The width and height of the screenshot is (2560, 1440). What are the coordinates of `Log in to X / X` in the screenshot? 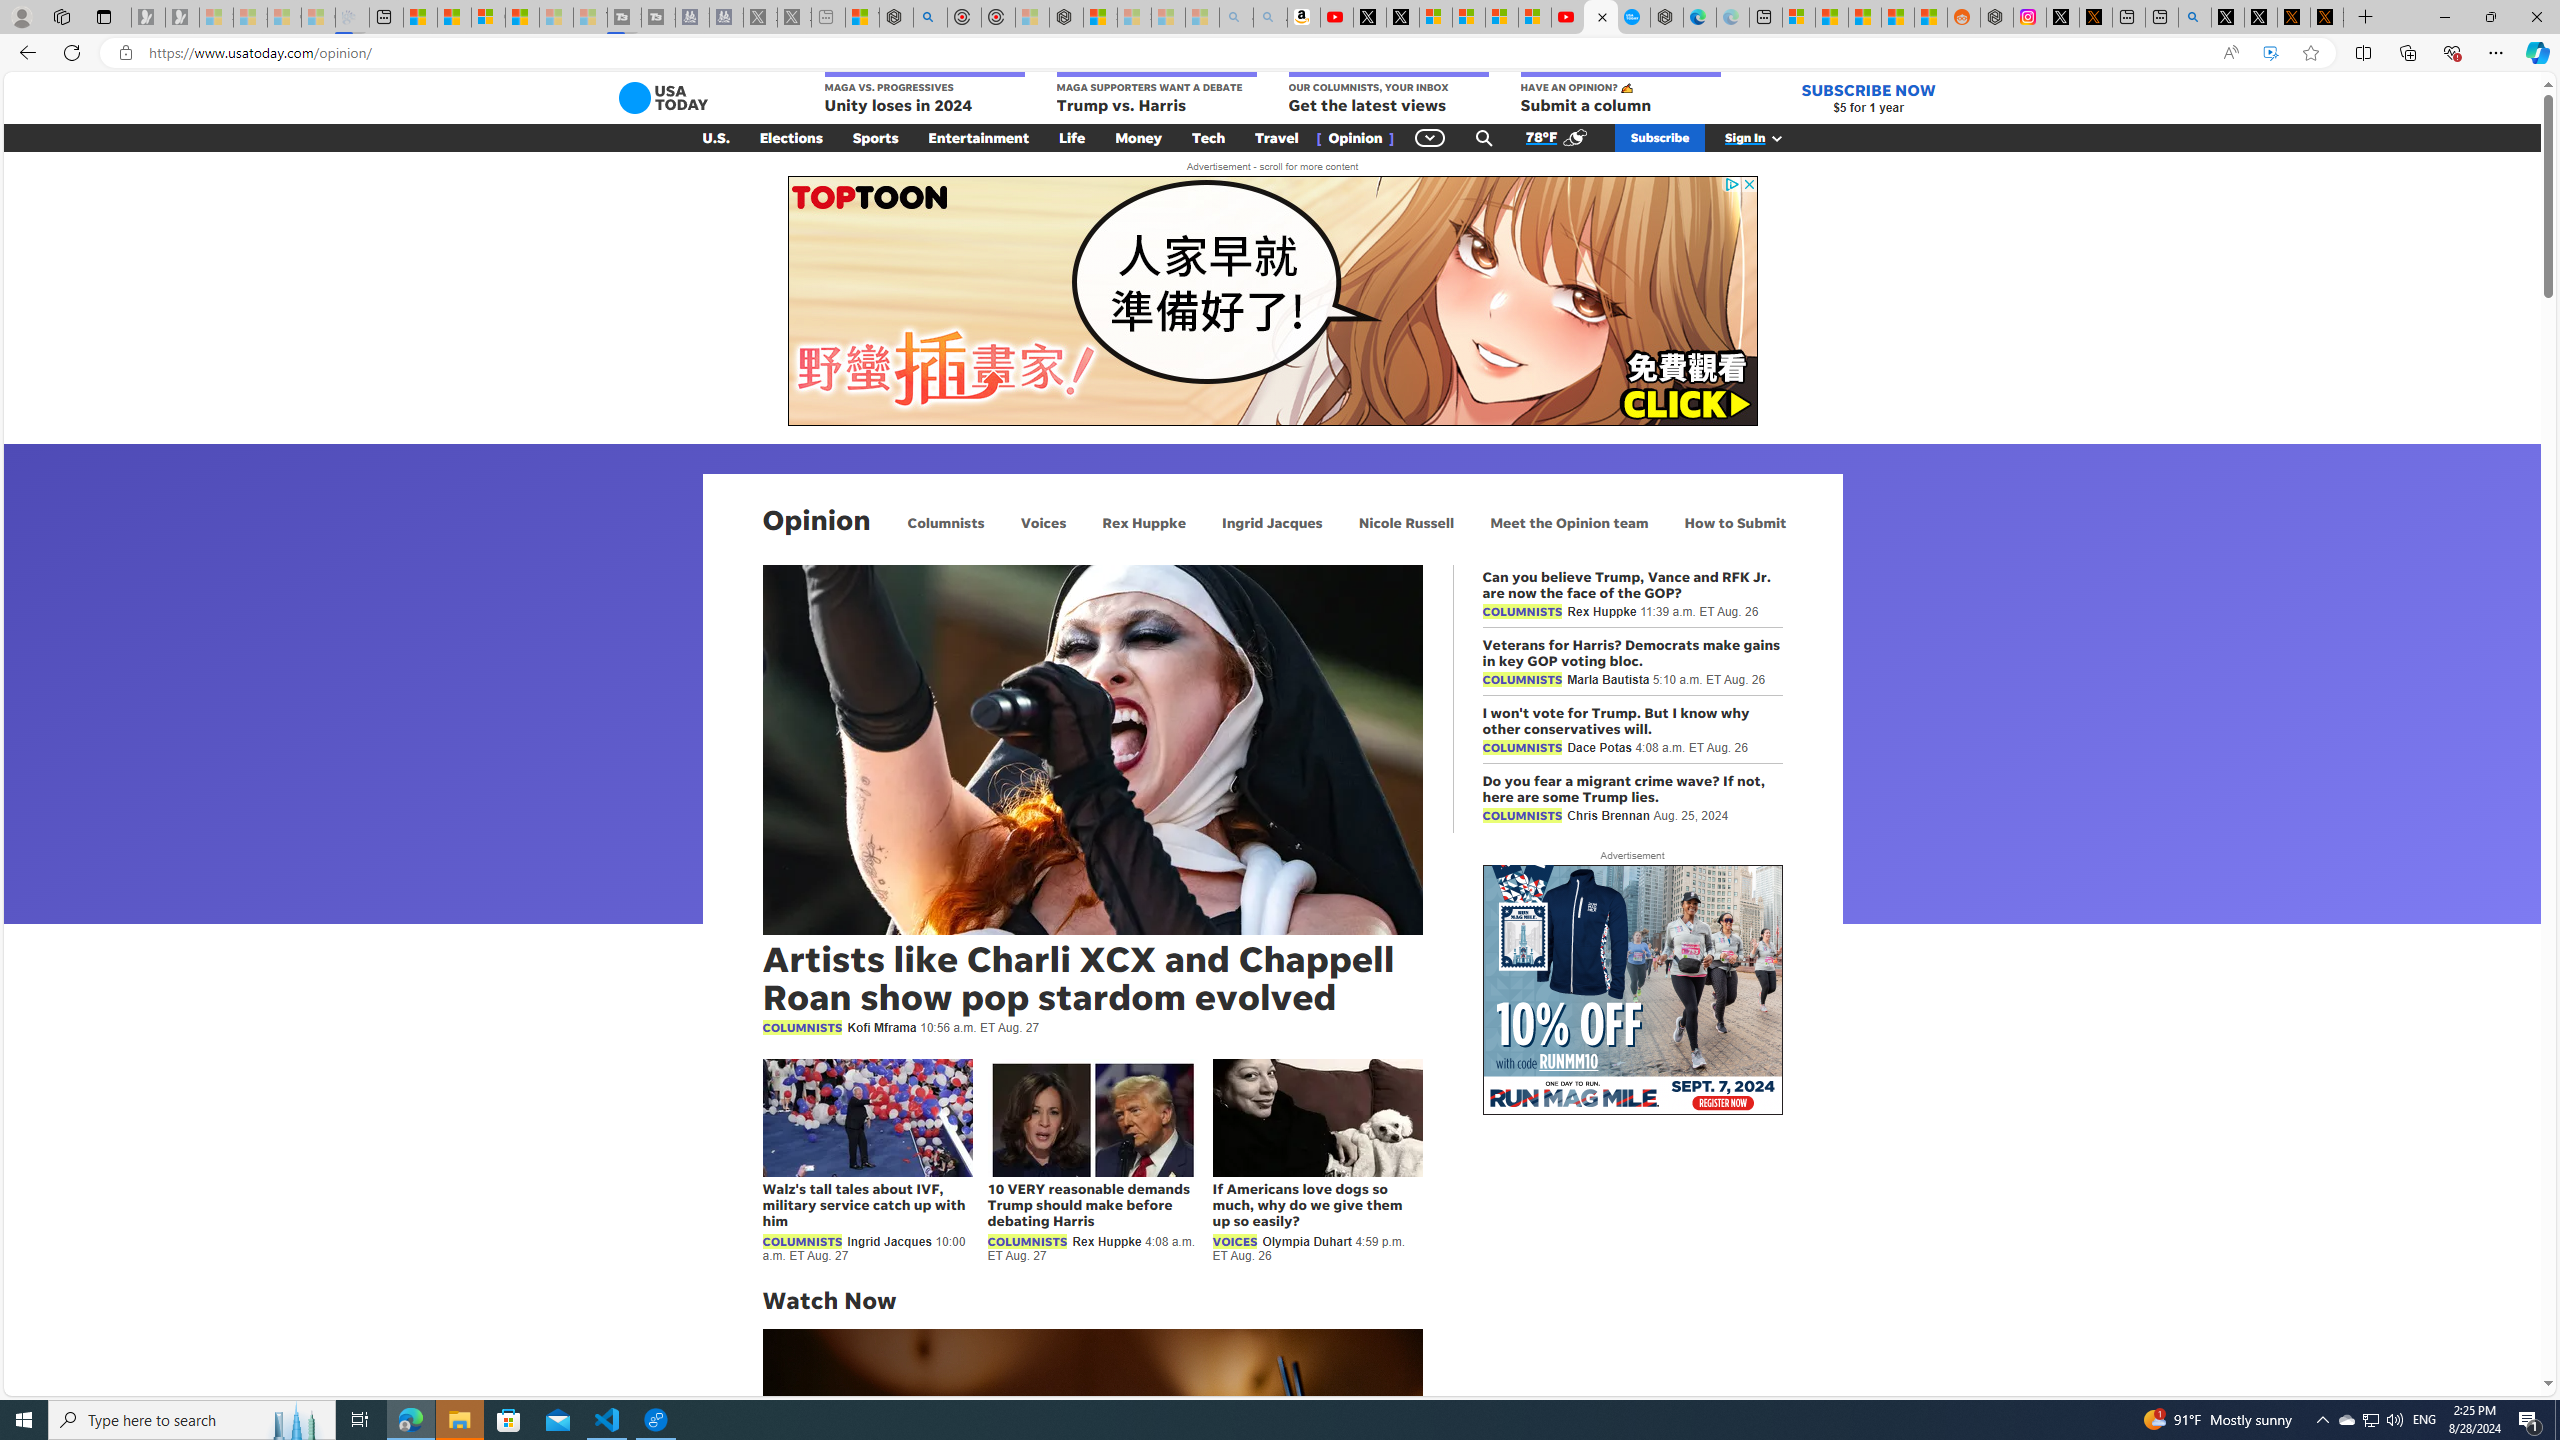 It's located at (2062, 17).